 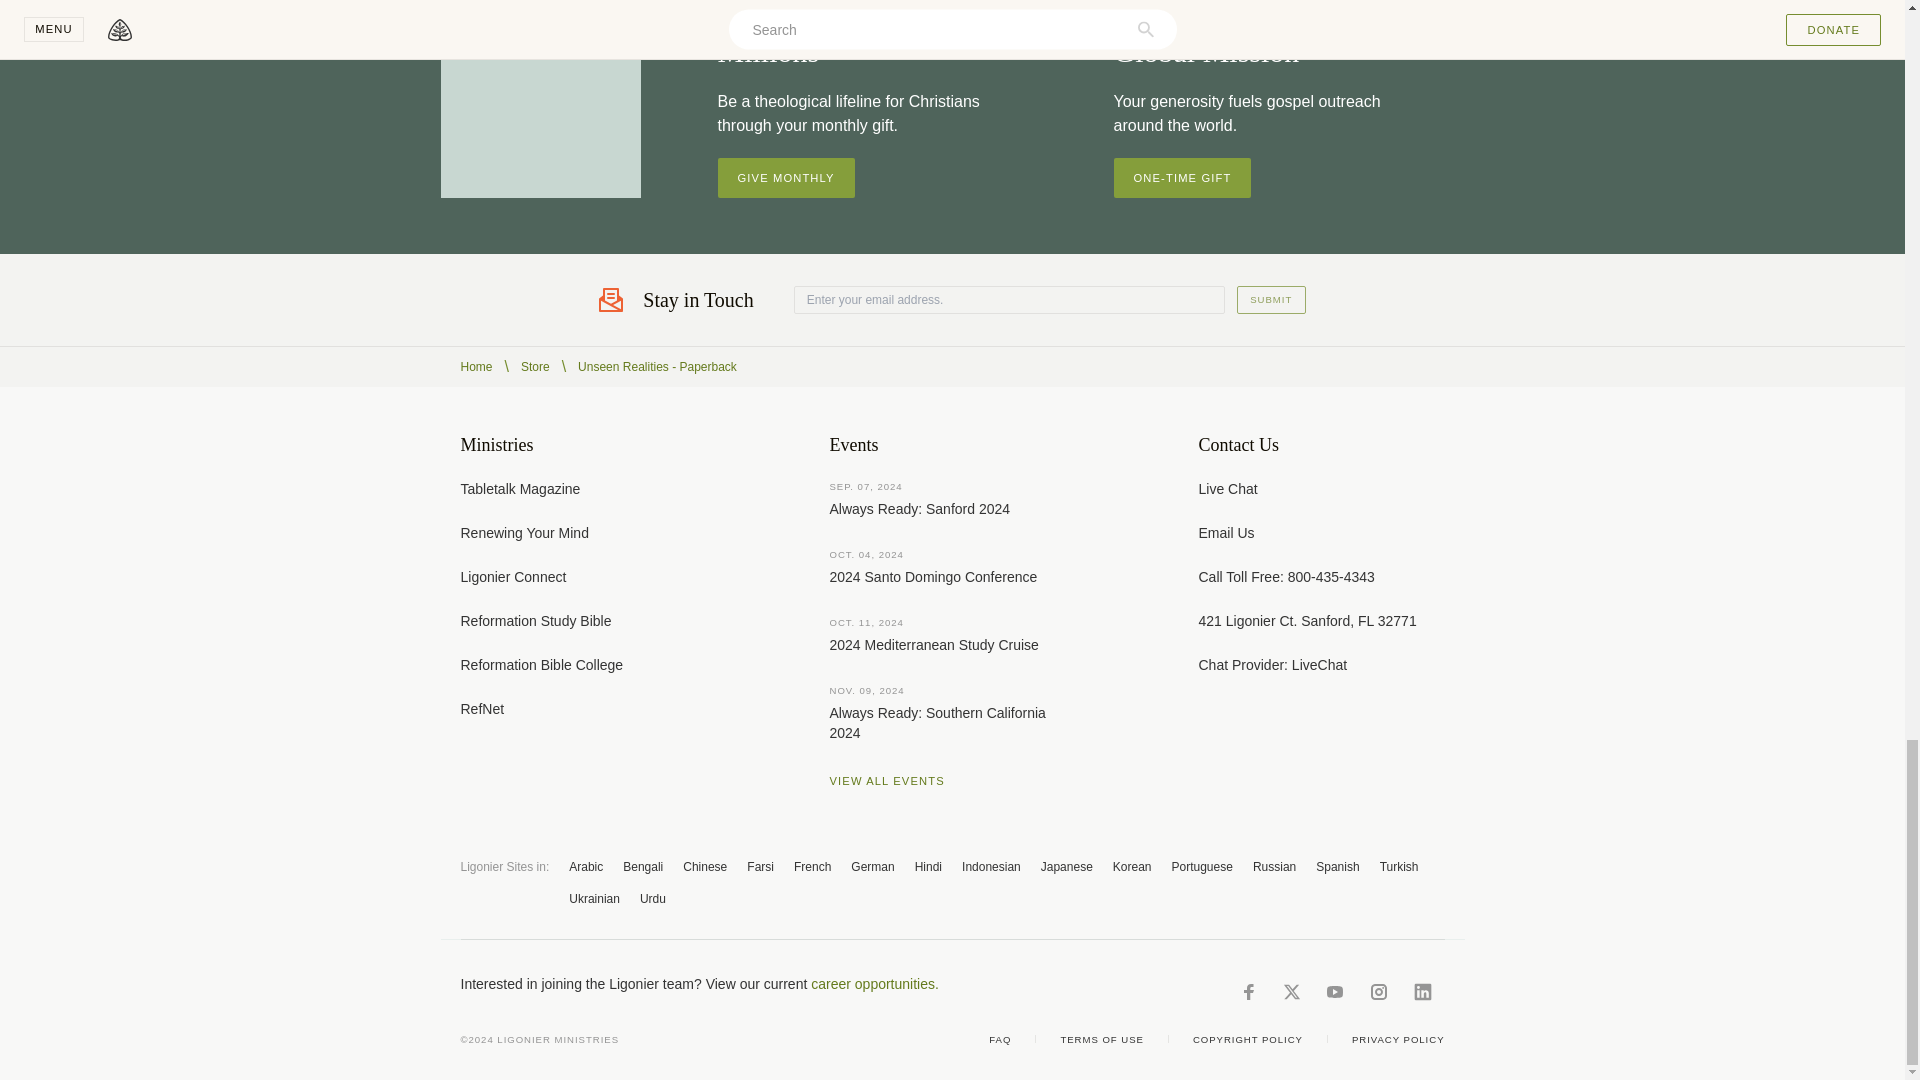 I want to click on X, so click(x=1290, y=992).